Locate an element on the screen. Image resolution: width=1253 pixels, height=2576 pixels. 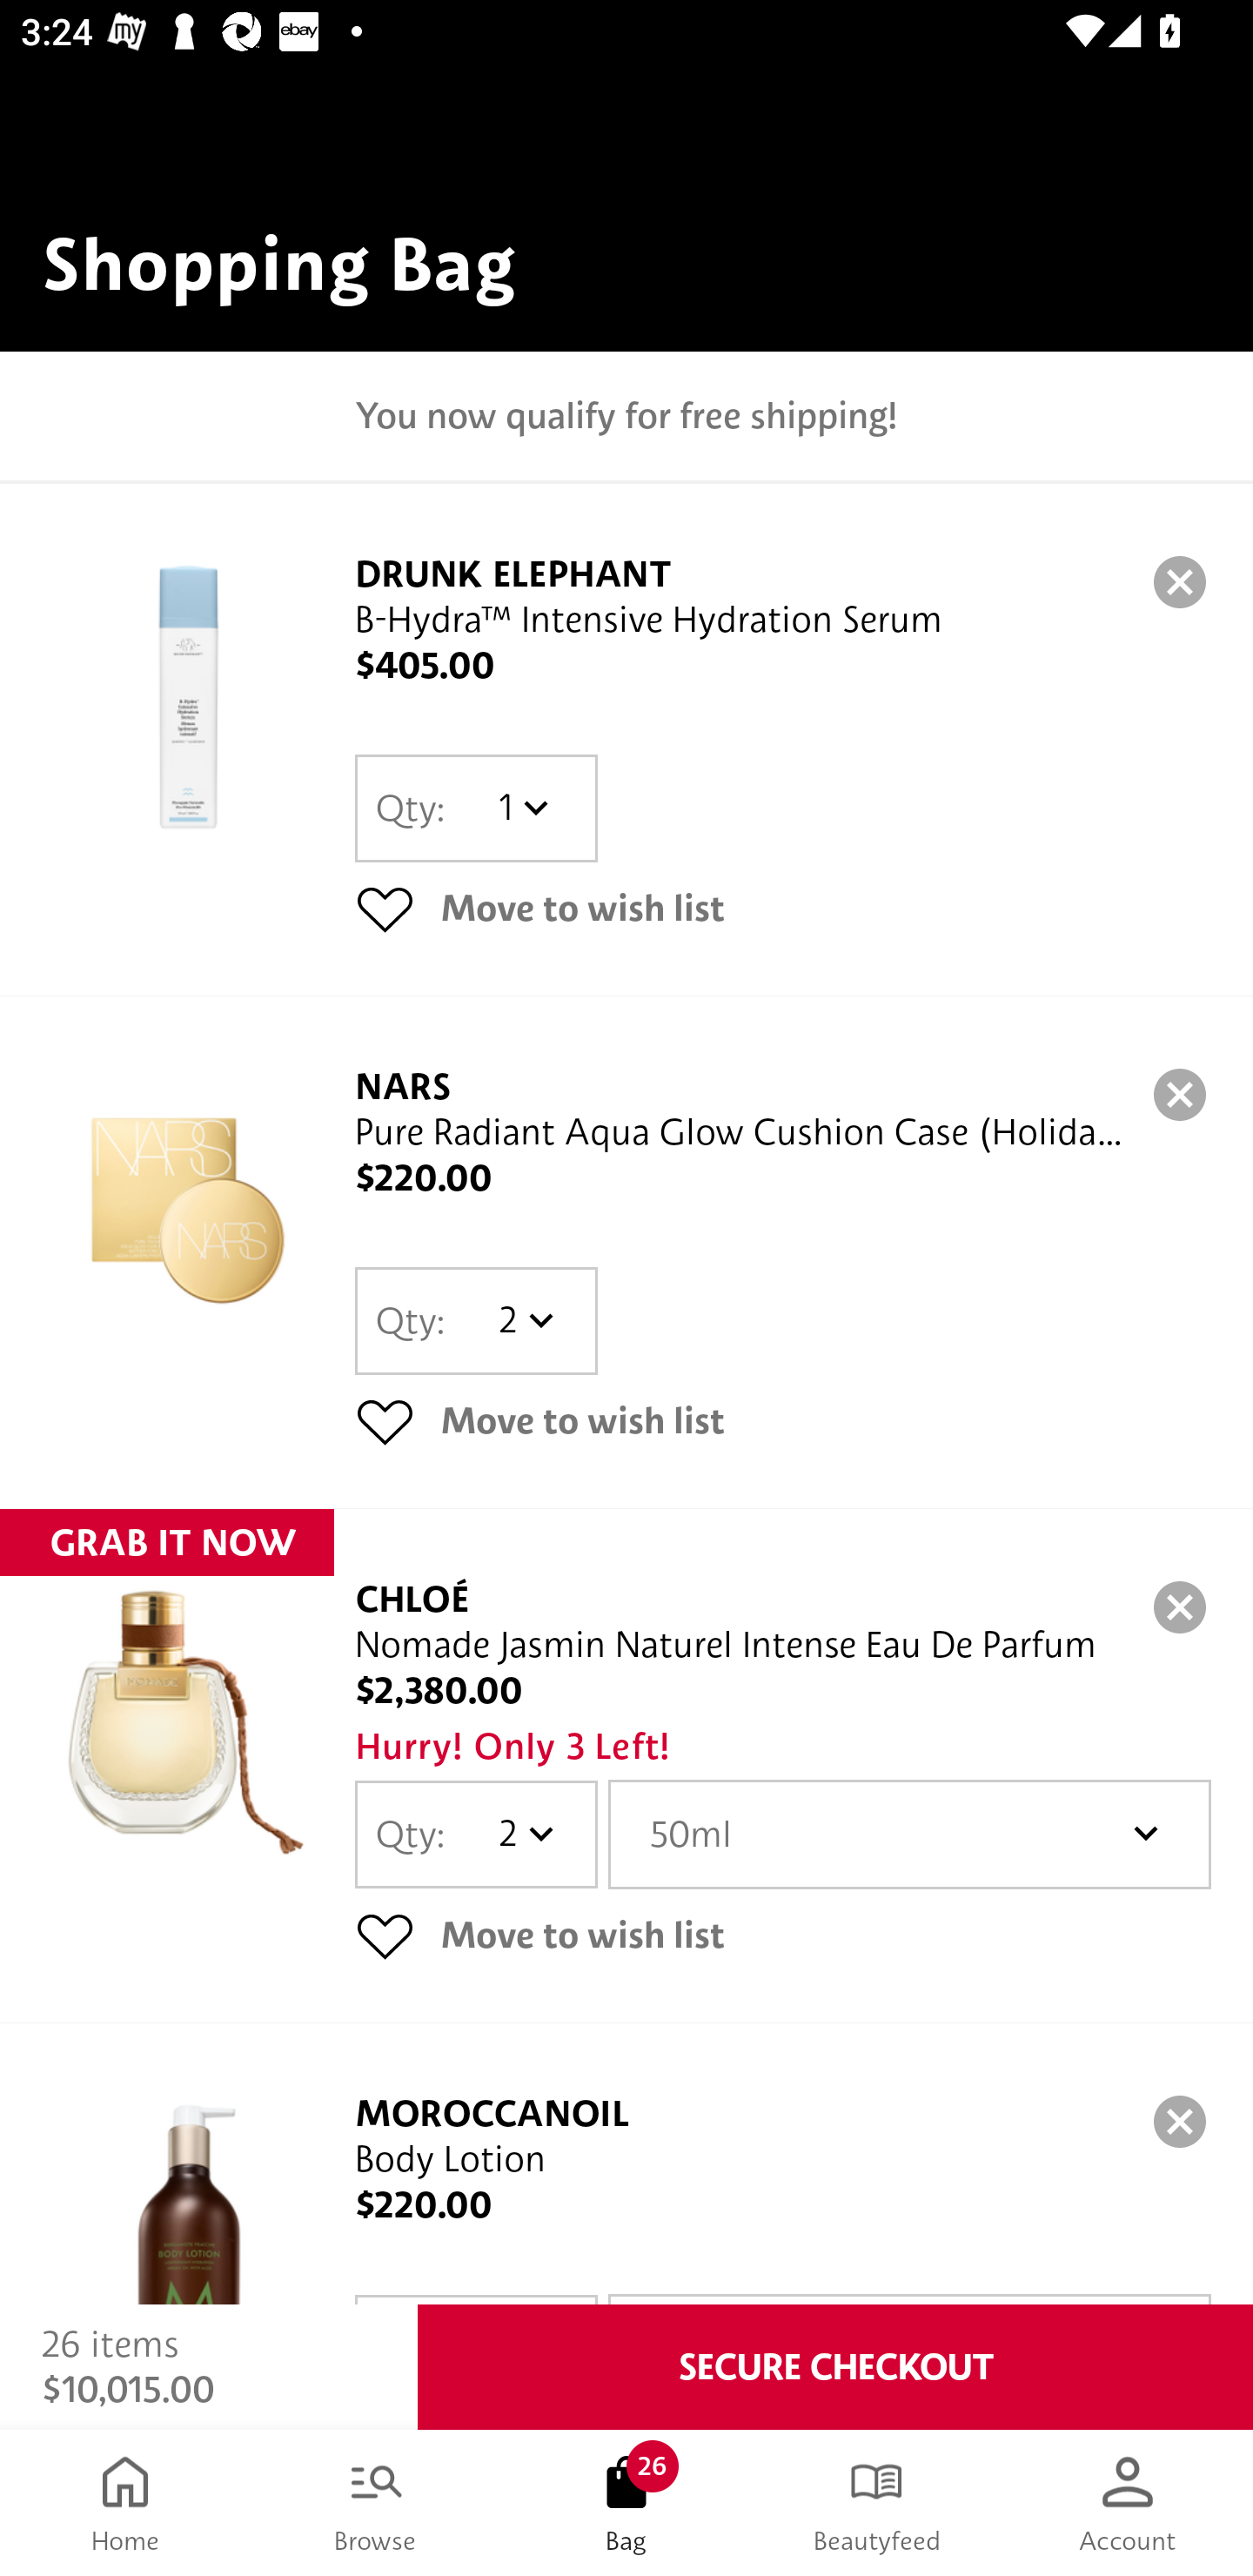
Move to wish list is located at coordinates (783, 1420).